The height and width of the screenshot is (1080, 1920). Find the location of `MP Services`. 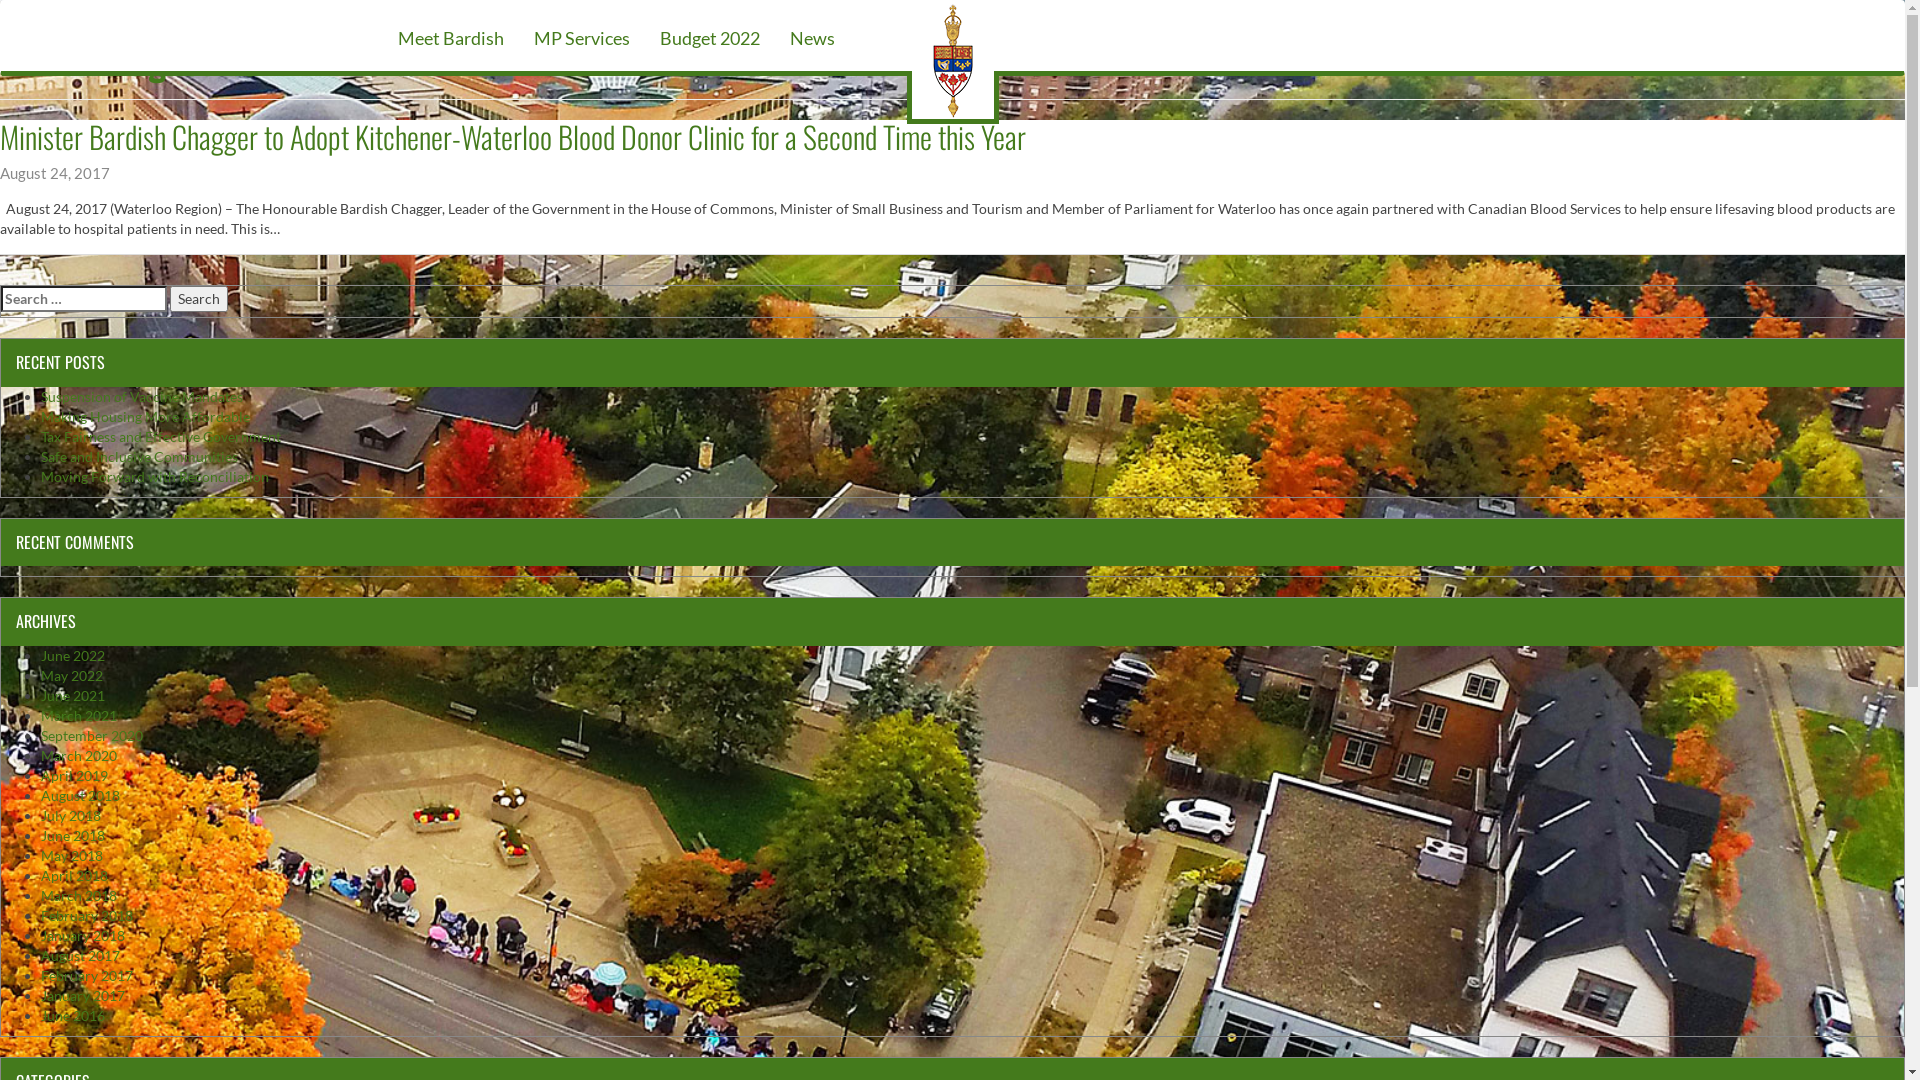

MP Services is located at coordinates (582, 36).